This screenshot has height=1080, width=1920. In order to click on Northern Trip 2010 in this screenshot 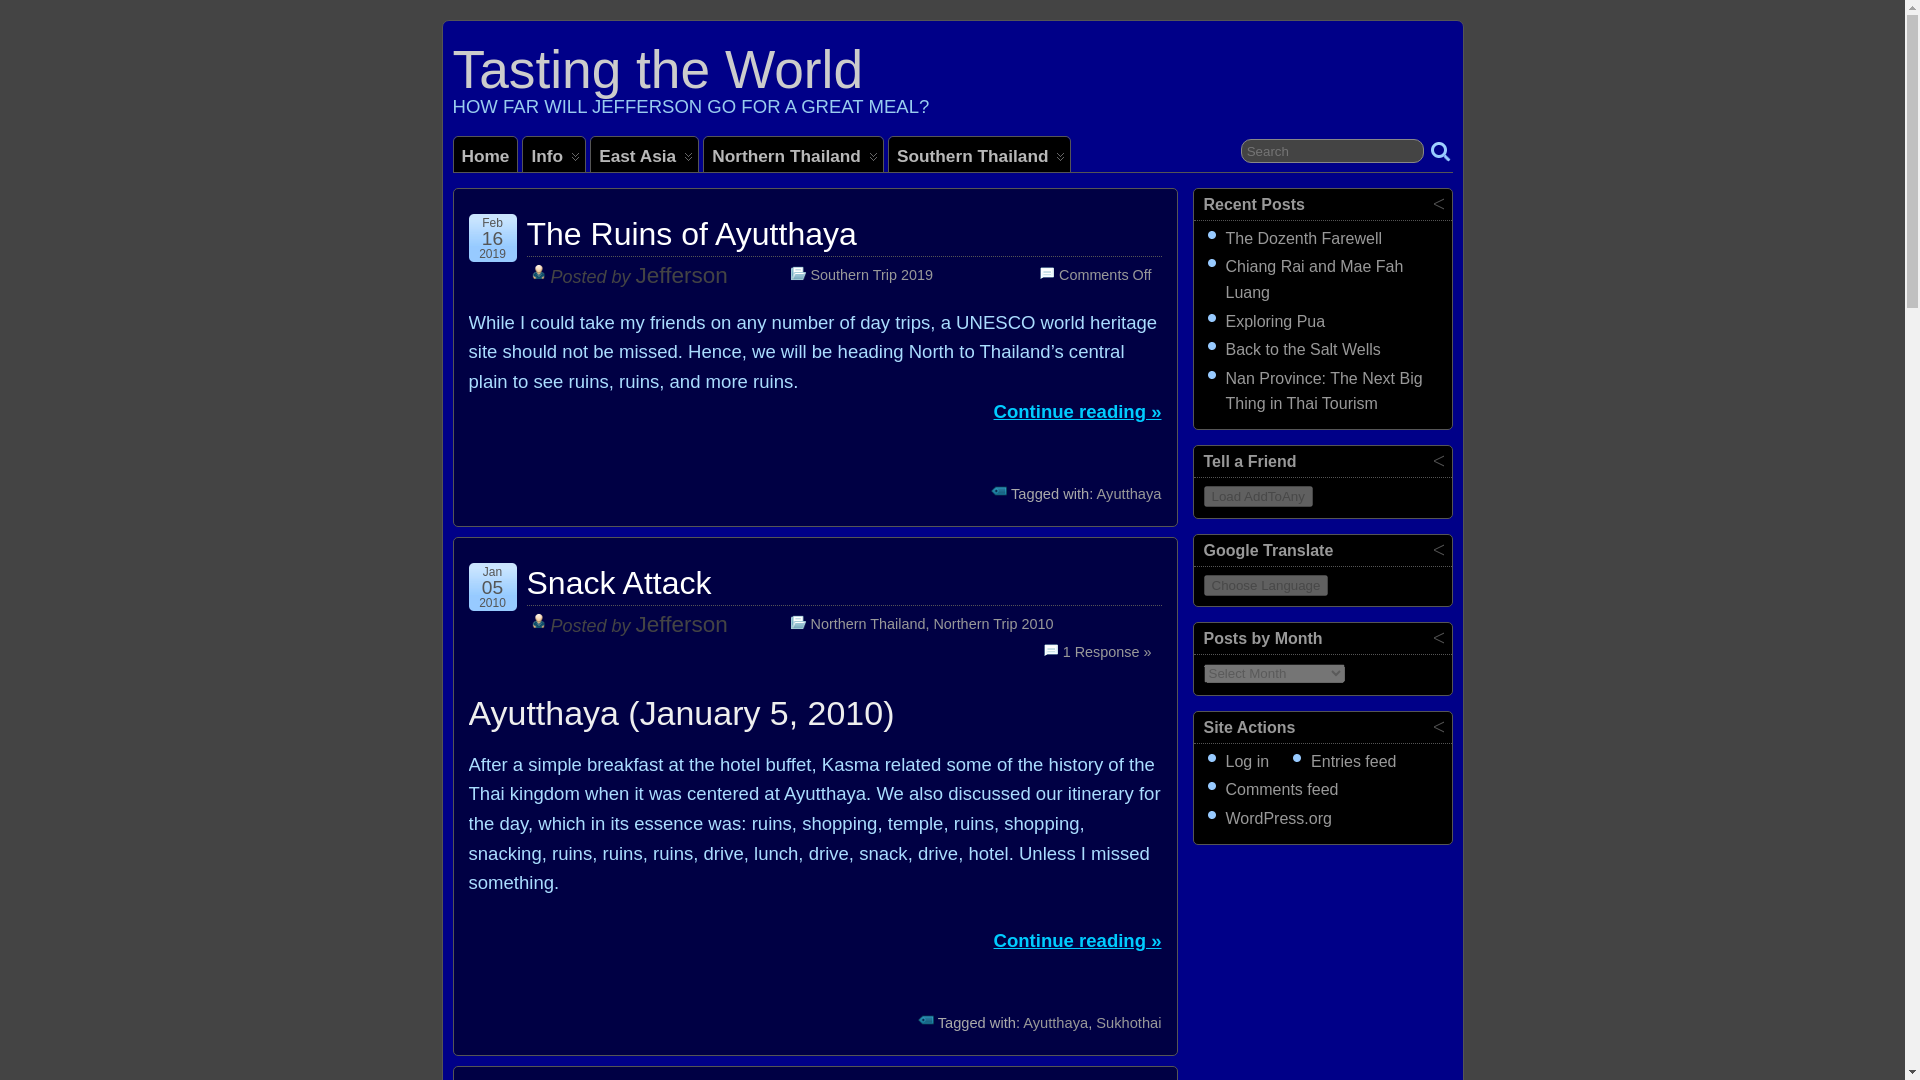, I will do `click(992, 623)`.